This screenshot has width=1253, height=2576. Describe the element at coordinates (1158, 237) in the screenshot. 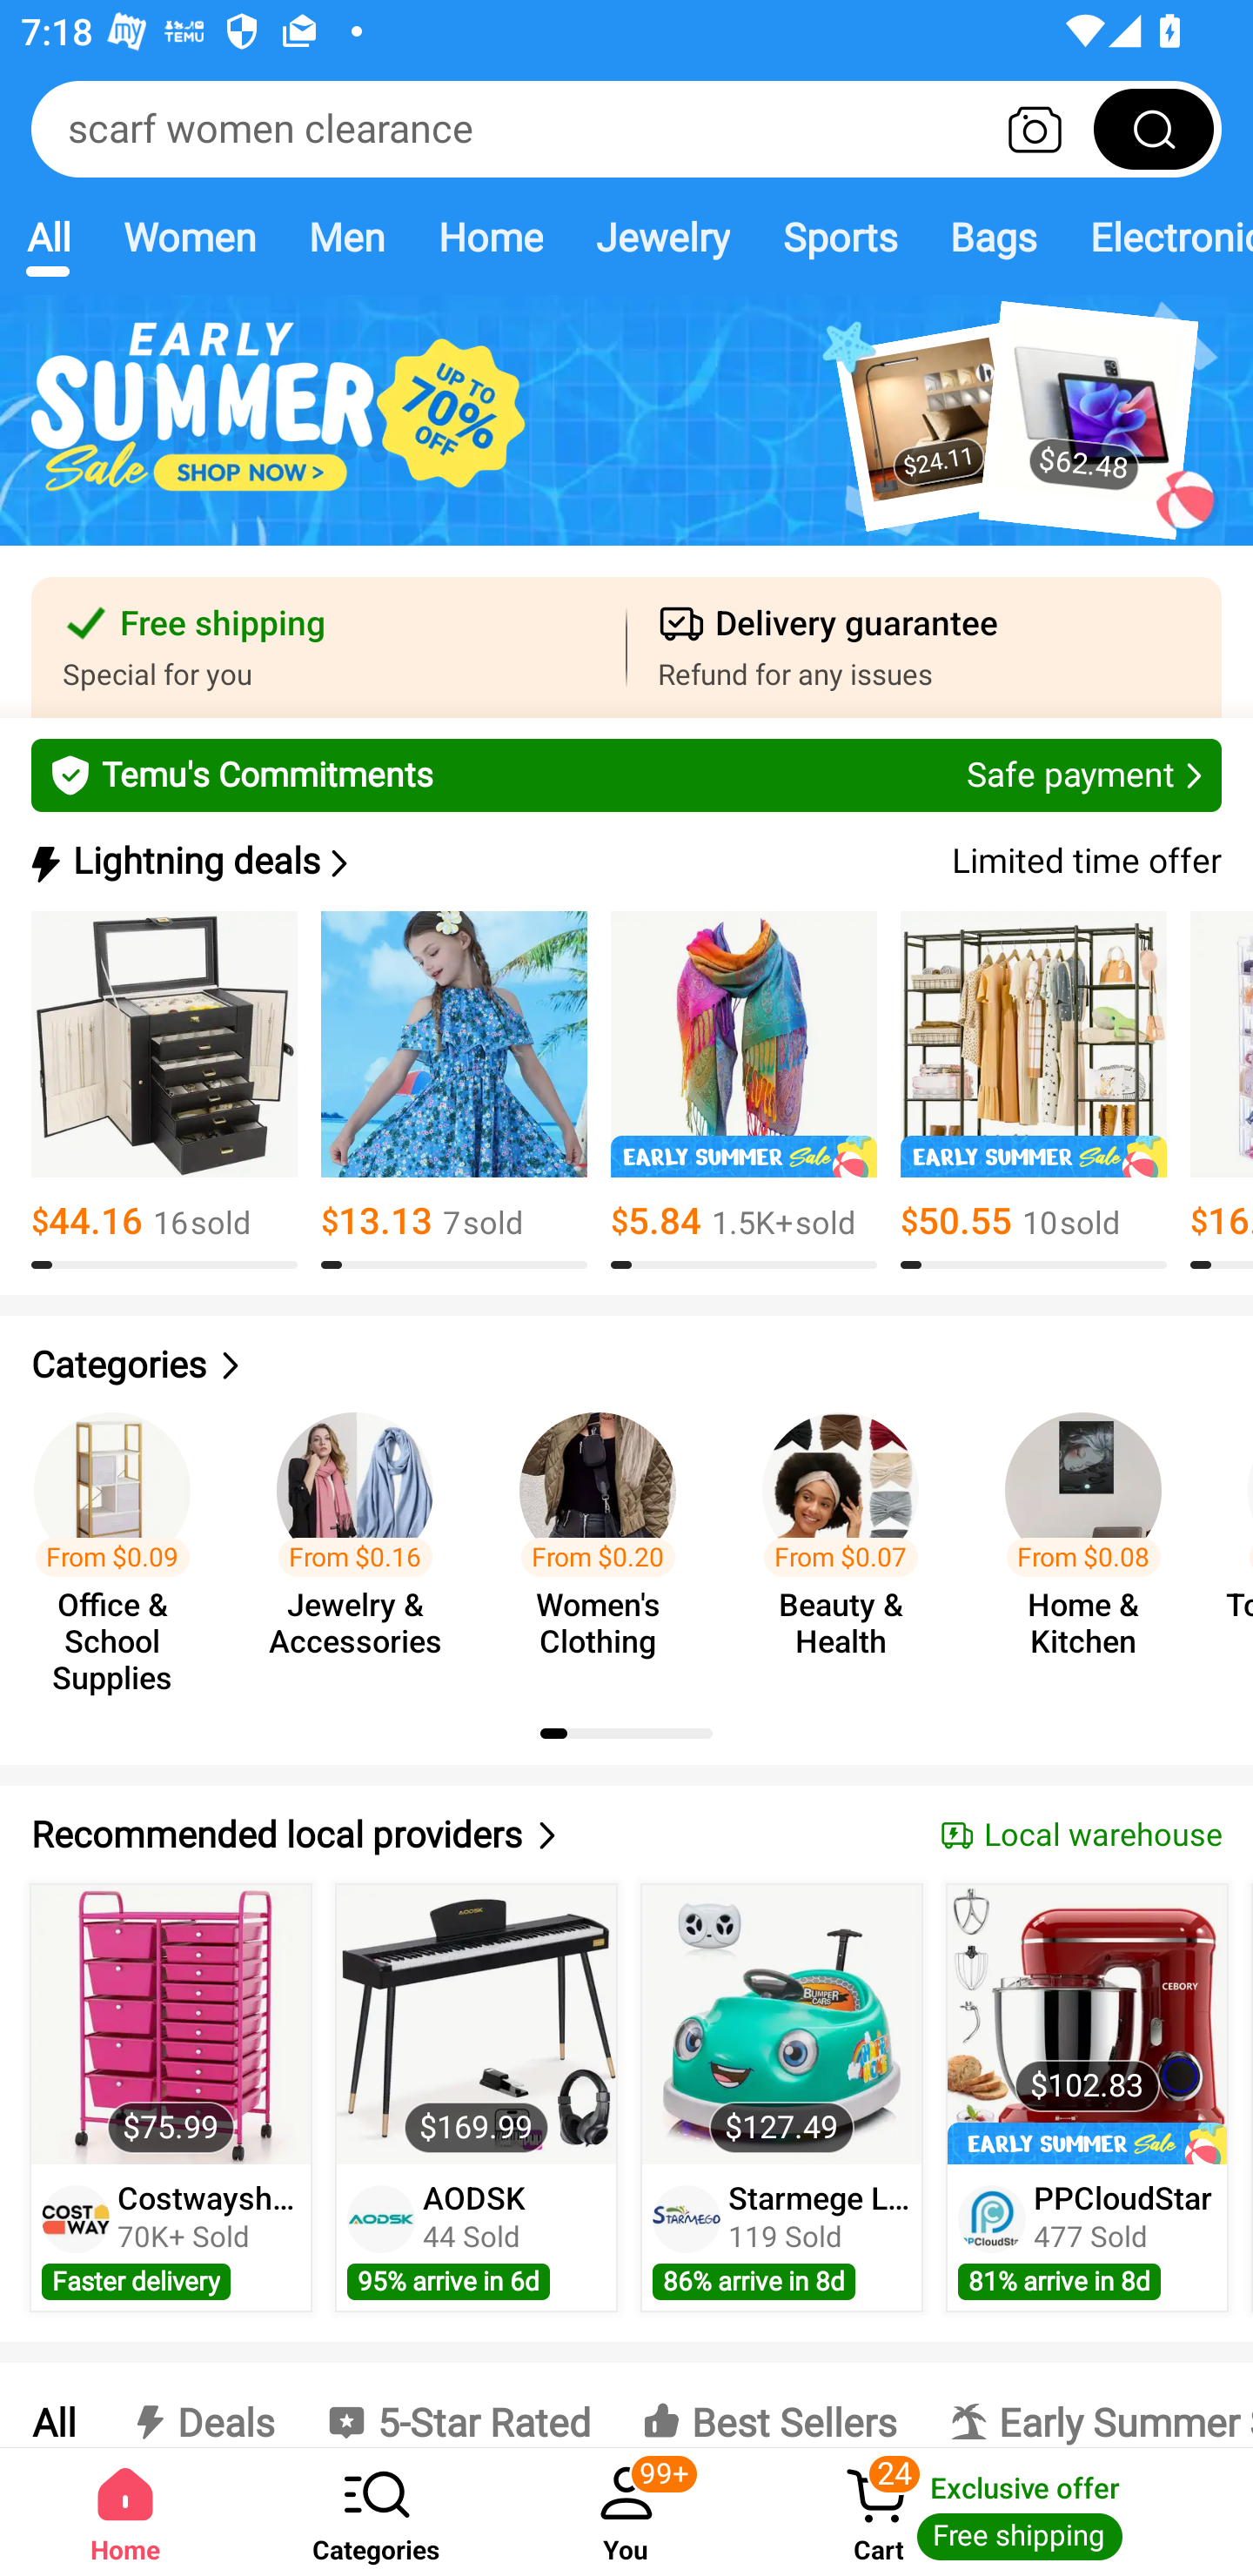

I see `Electronics` at that location.